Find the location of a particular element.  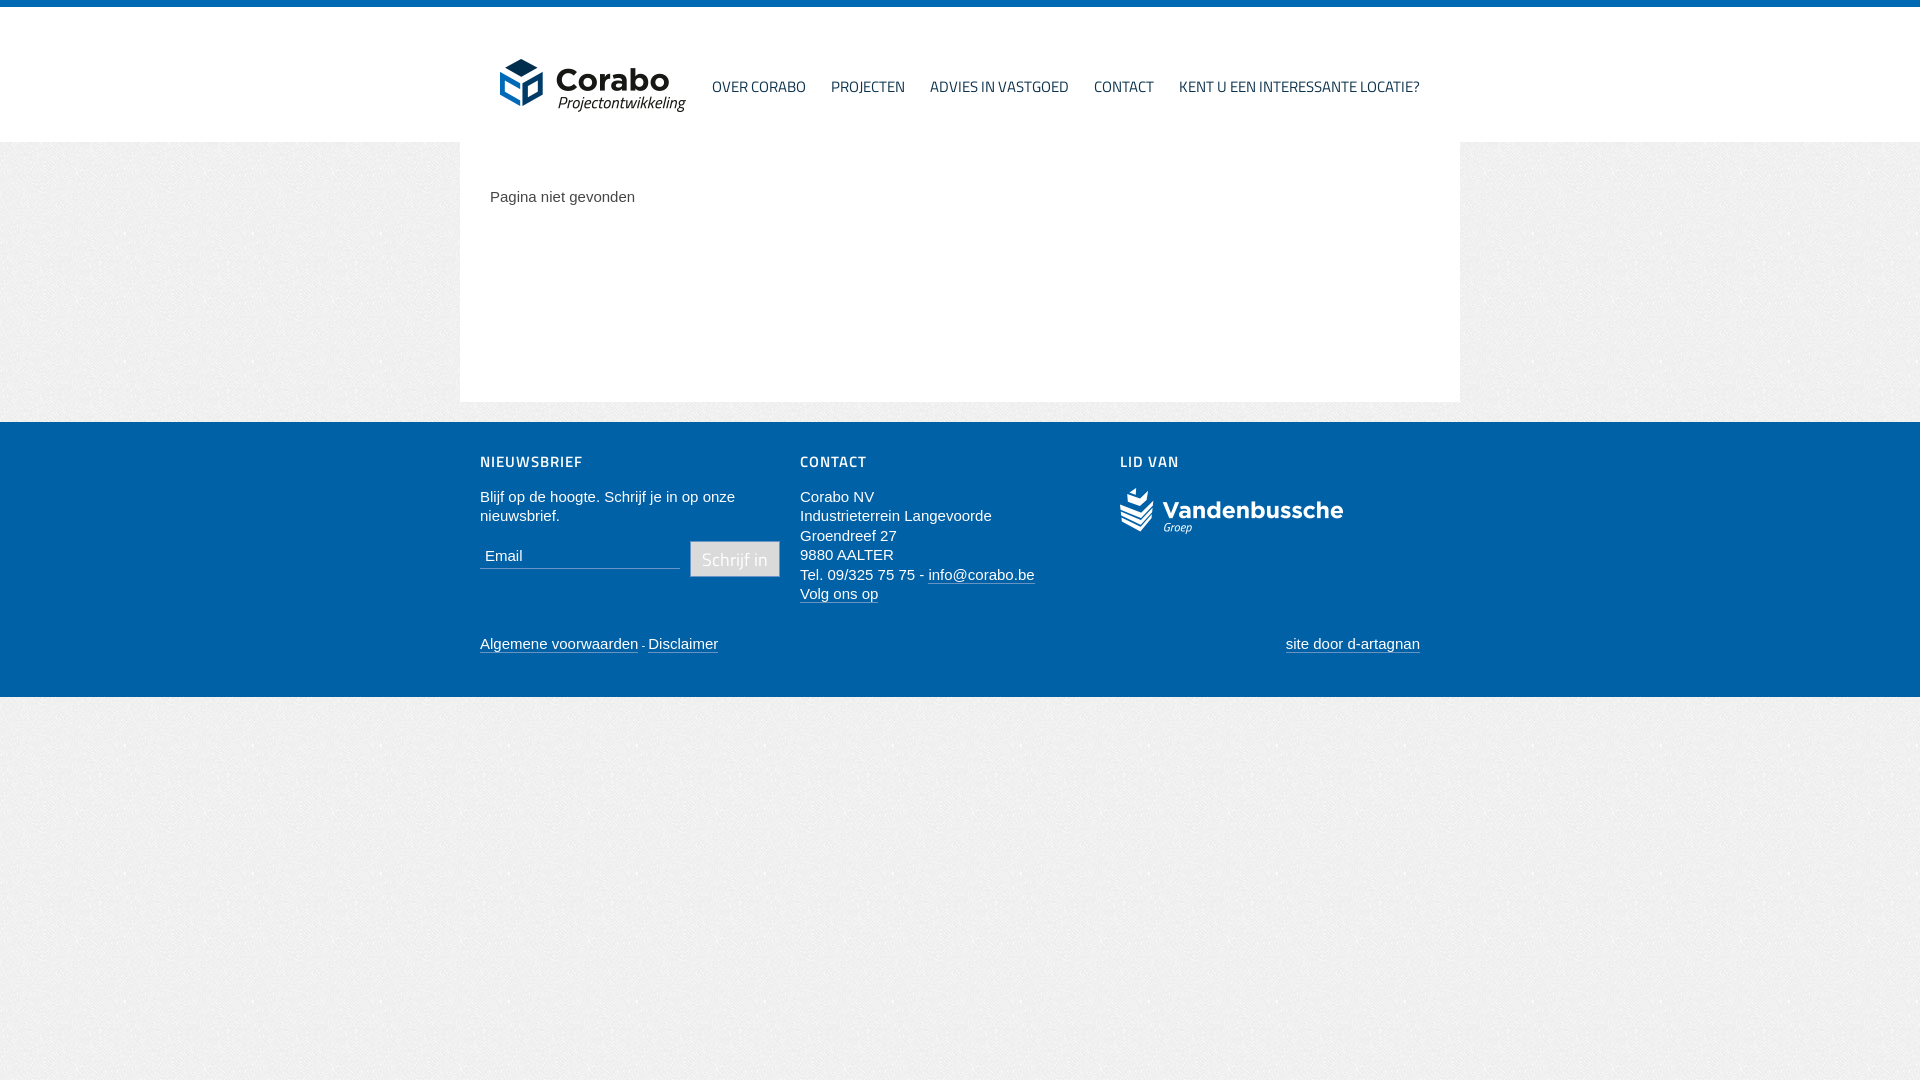

Algemene voorwaarden is located at coordinates (559, 643).